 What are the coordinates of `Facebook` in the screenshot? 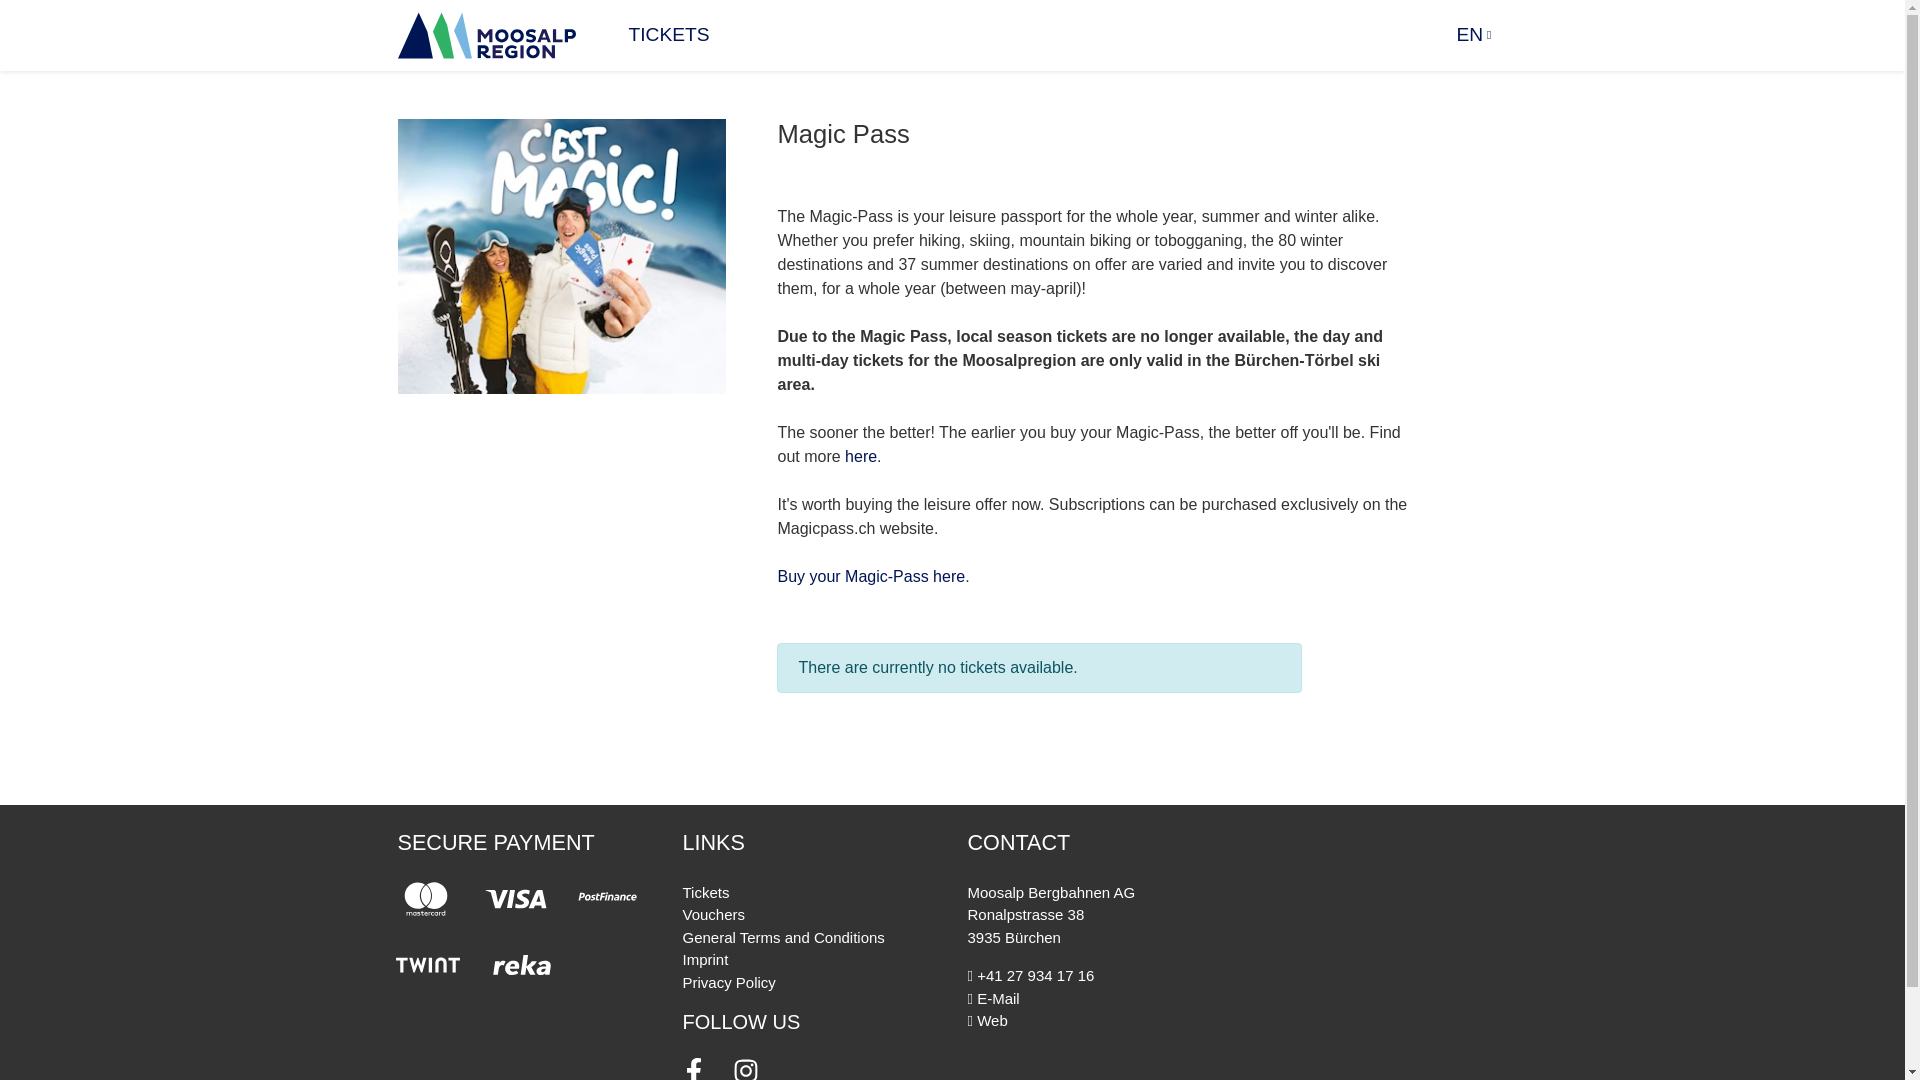 It's located at (693, 1064).